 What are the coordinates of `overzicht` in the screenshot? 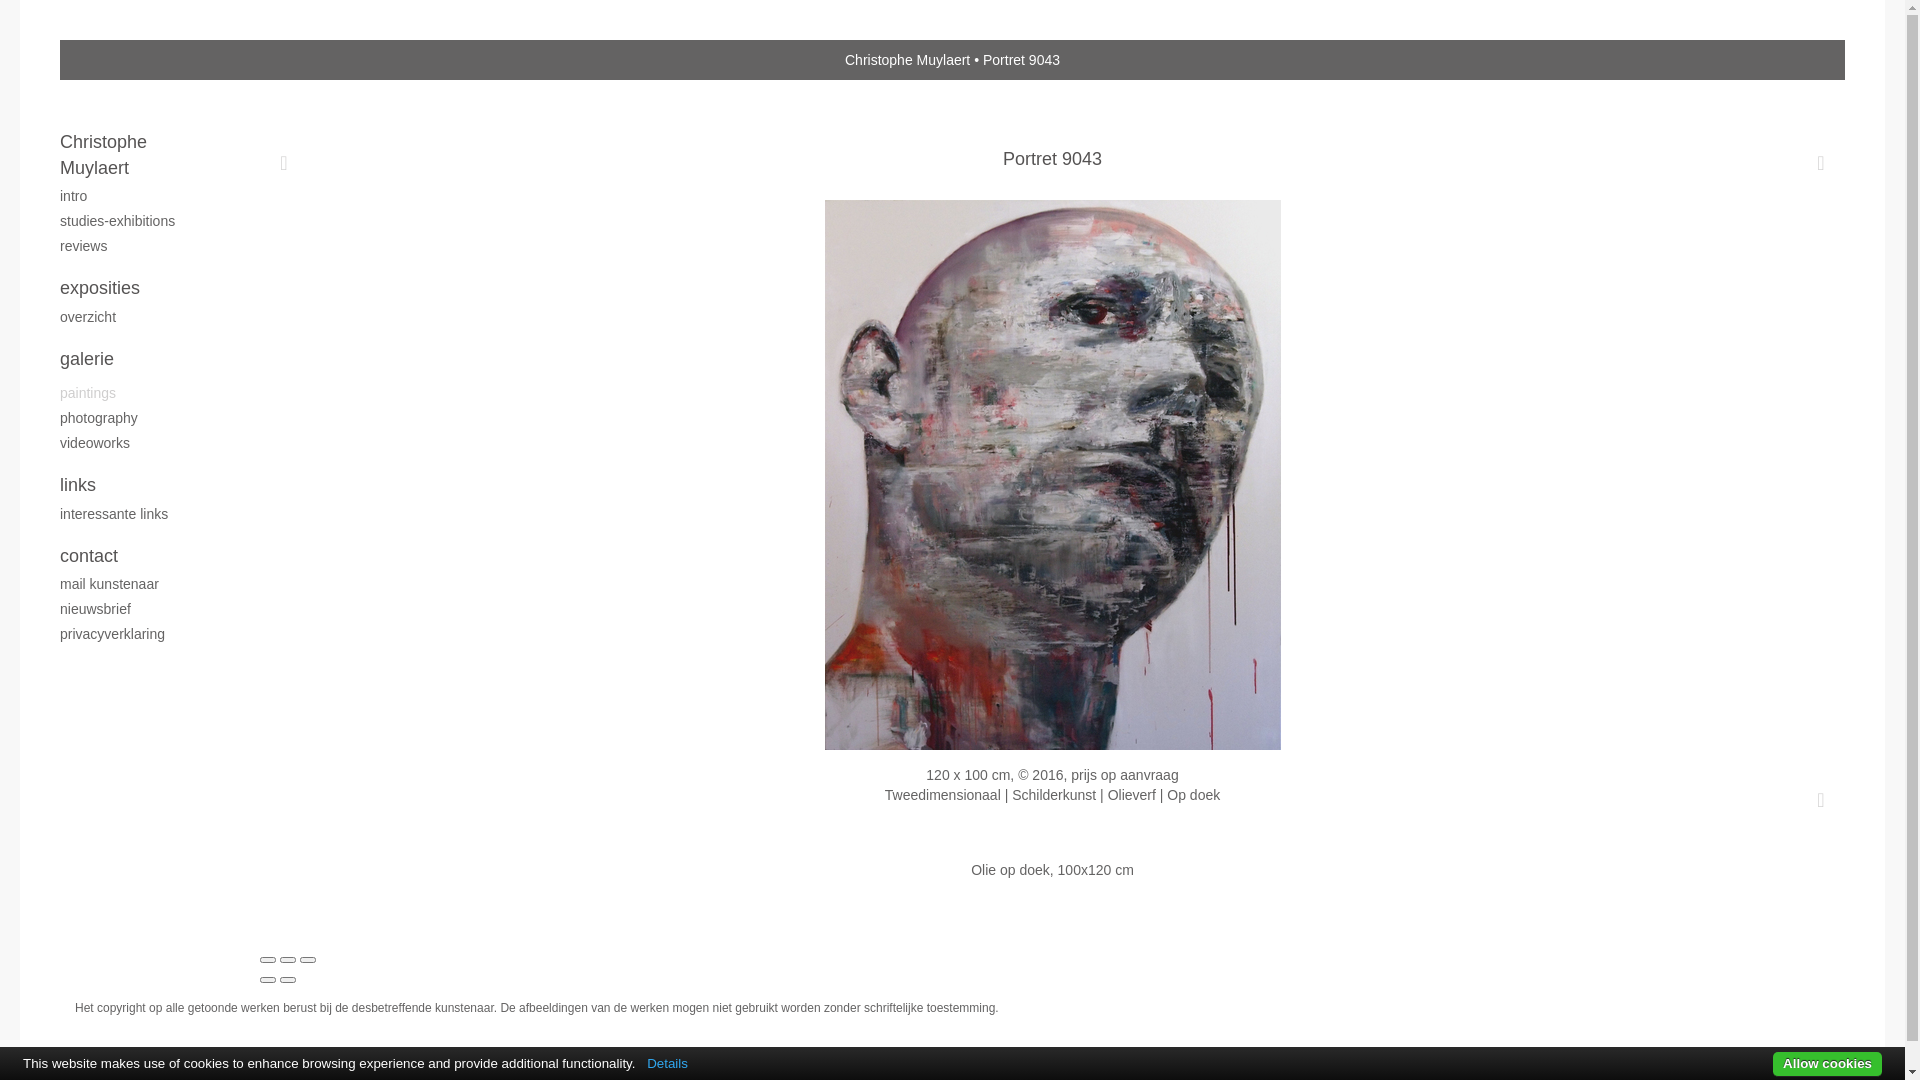 It's located at (140, 317).